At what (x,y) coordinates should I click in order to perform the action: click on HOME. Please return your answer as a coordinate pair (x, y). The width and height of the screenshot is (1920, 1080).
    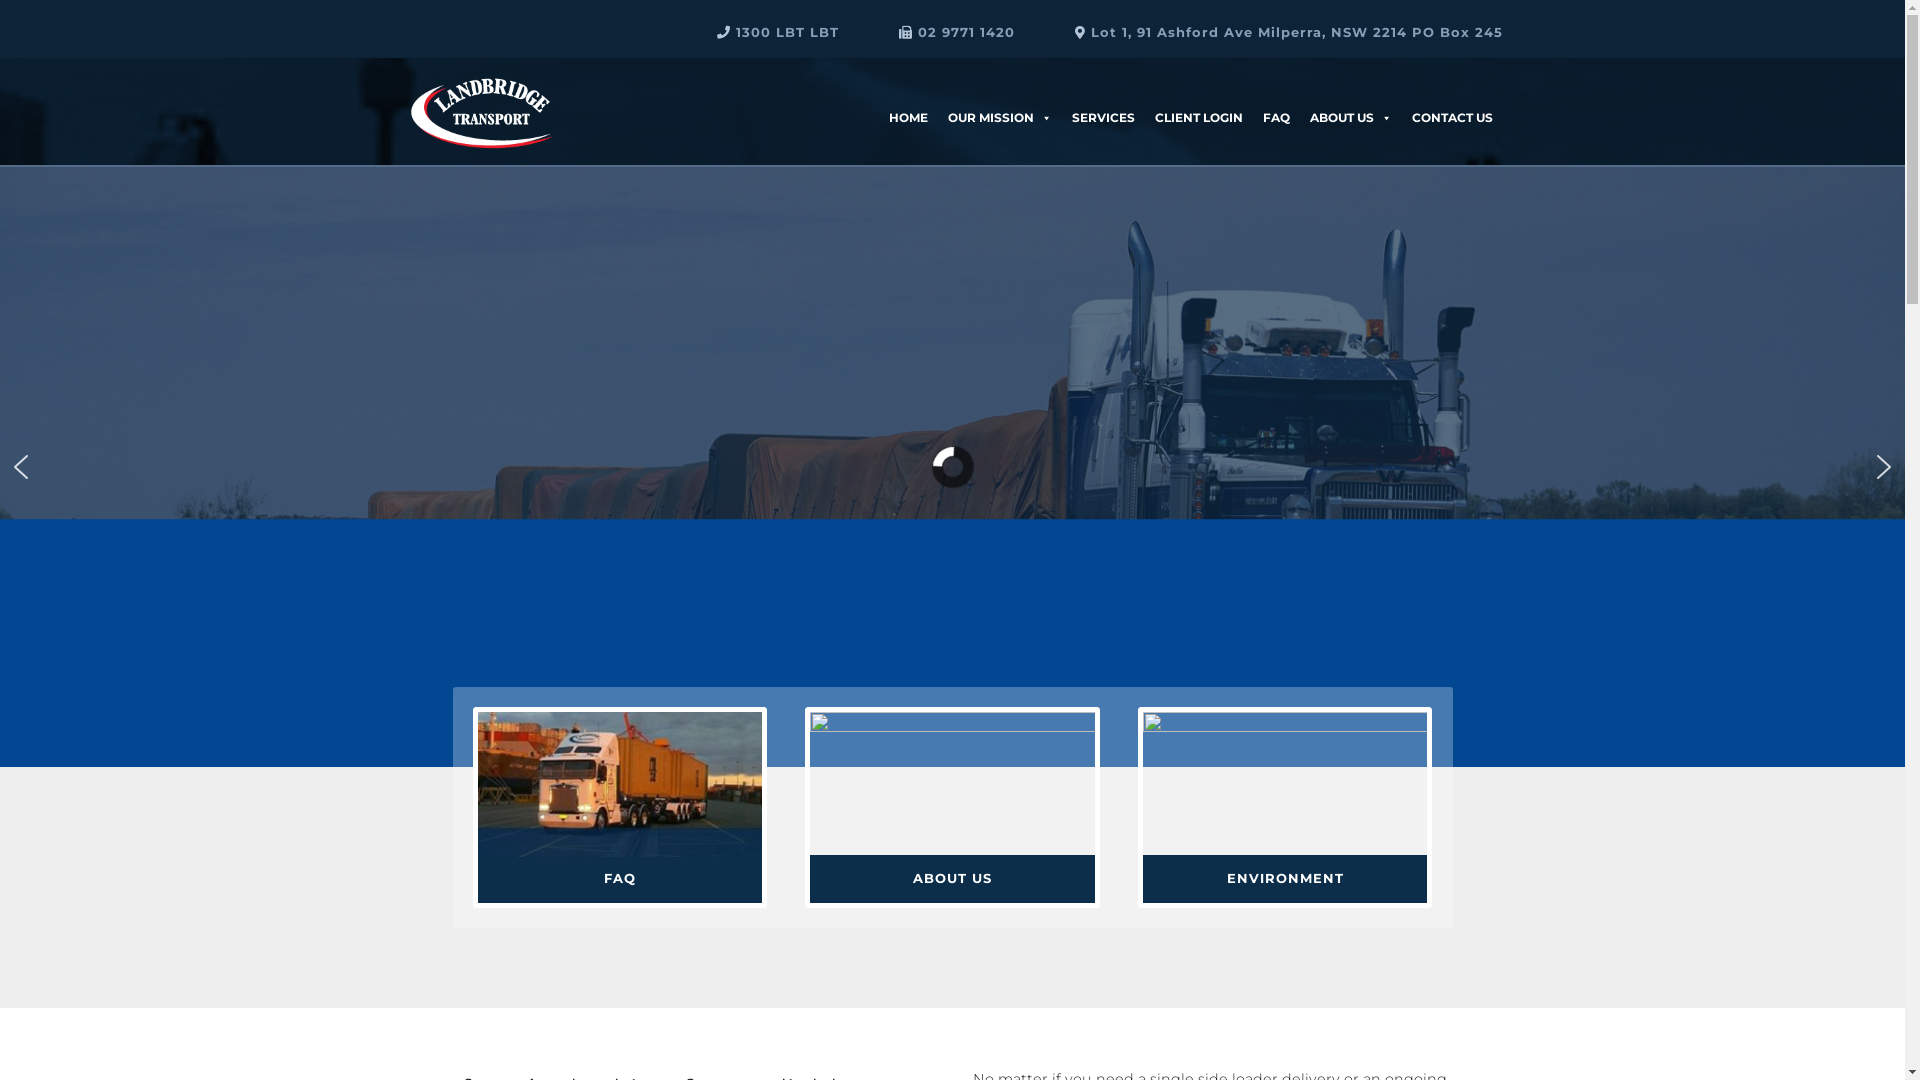
    Looking at the image, I should click on (908, 98).